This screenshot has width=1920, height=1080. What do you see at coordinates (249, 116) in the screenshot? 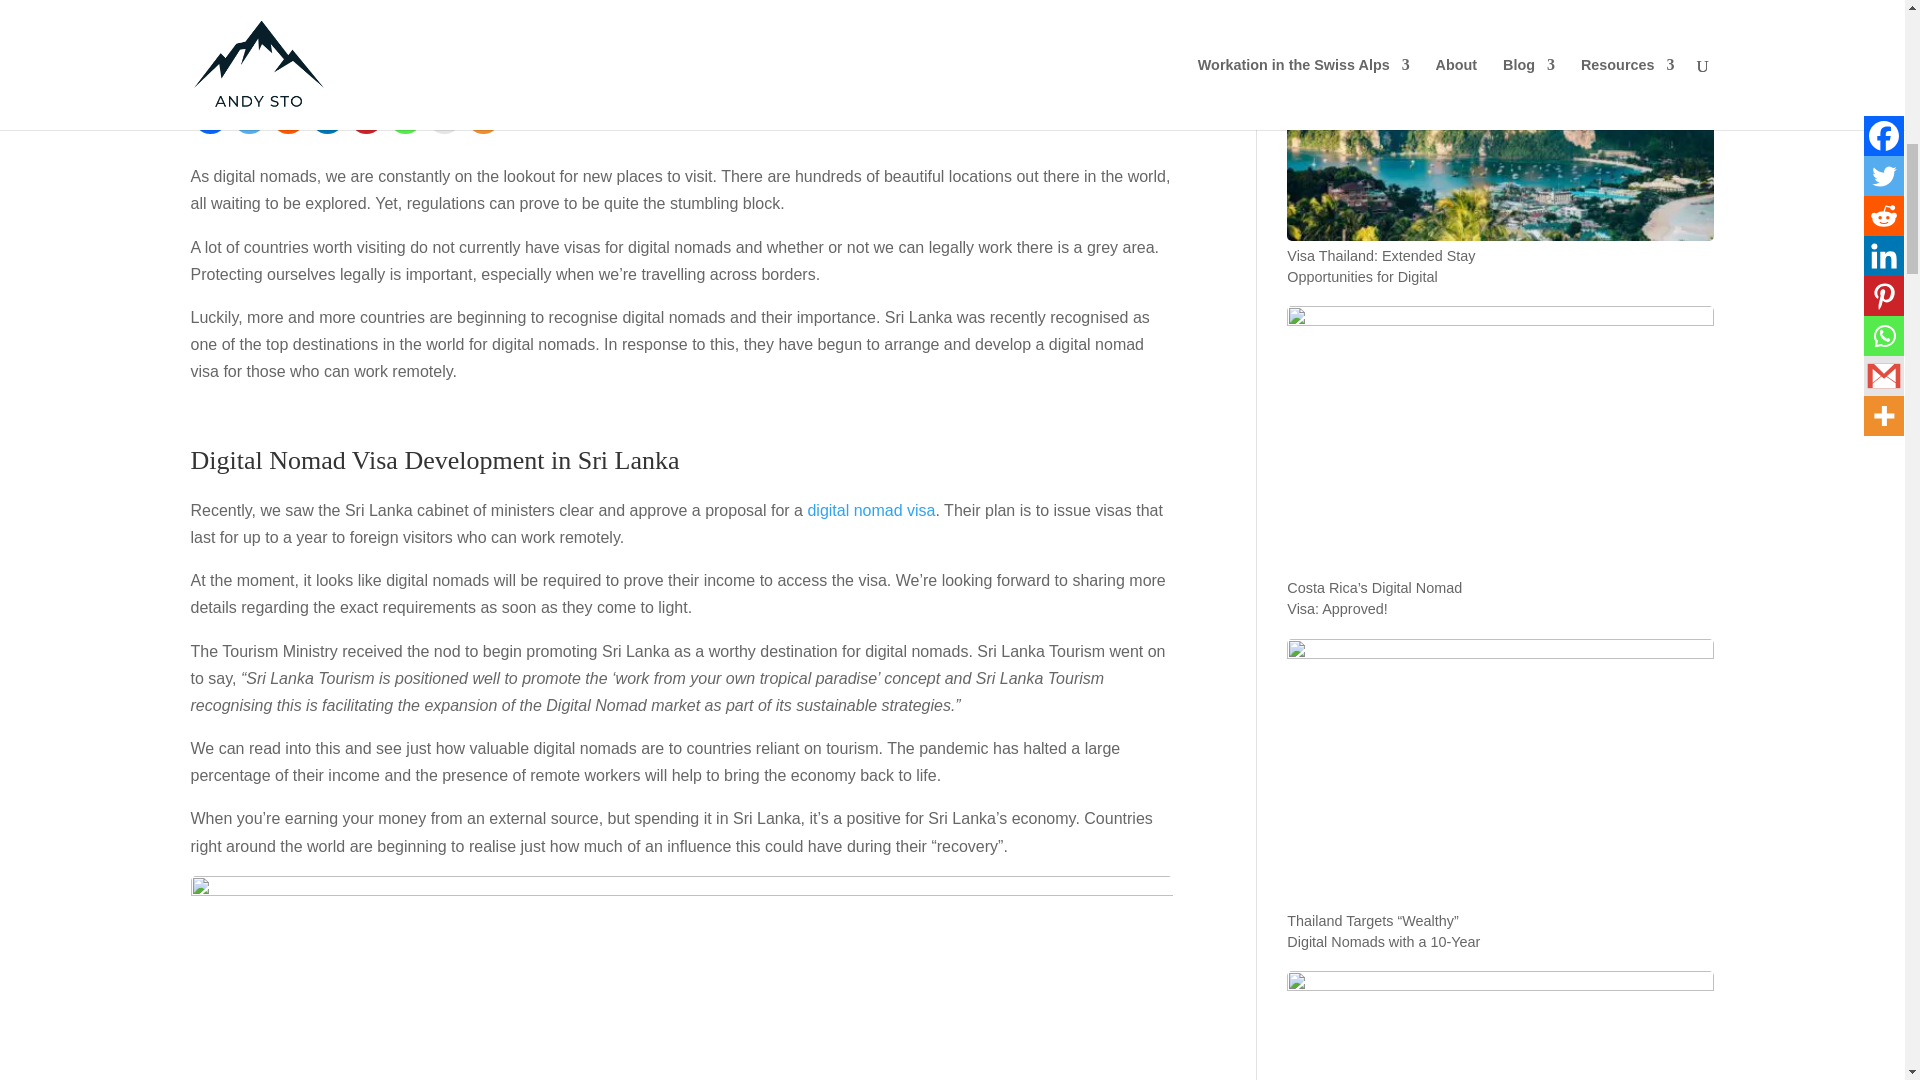
I see `Twitter` at bounding box center [249, 116].